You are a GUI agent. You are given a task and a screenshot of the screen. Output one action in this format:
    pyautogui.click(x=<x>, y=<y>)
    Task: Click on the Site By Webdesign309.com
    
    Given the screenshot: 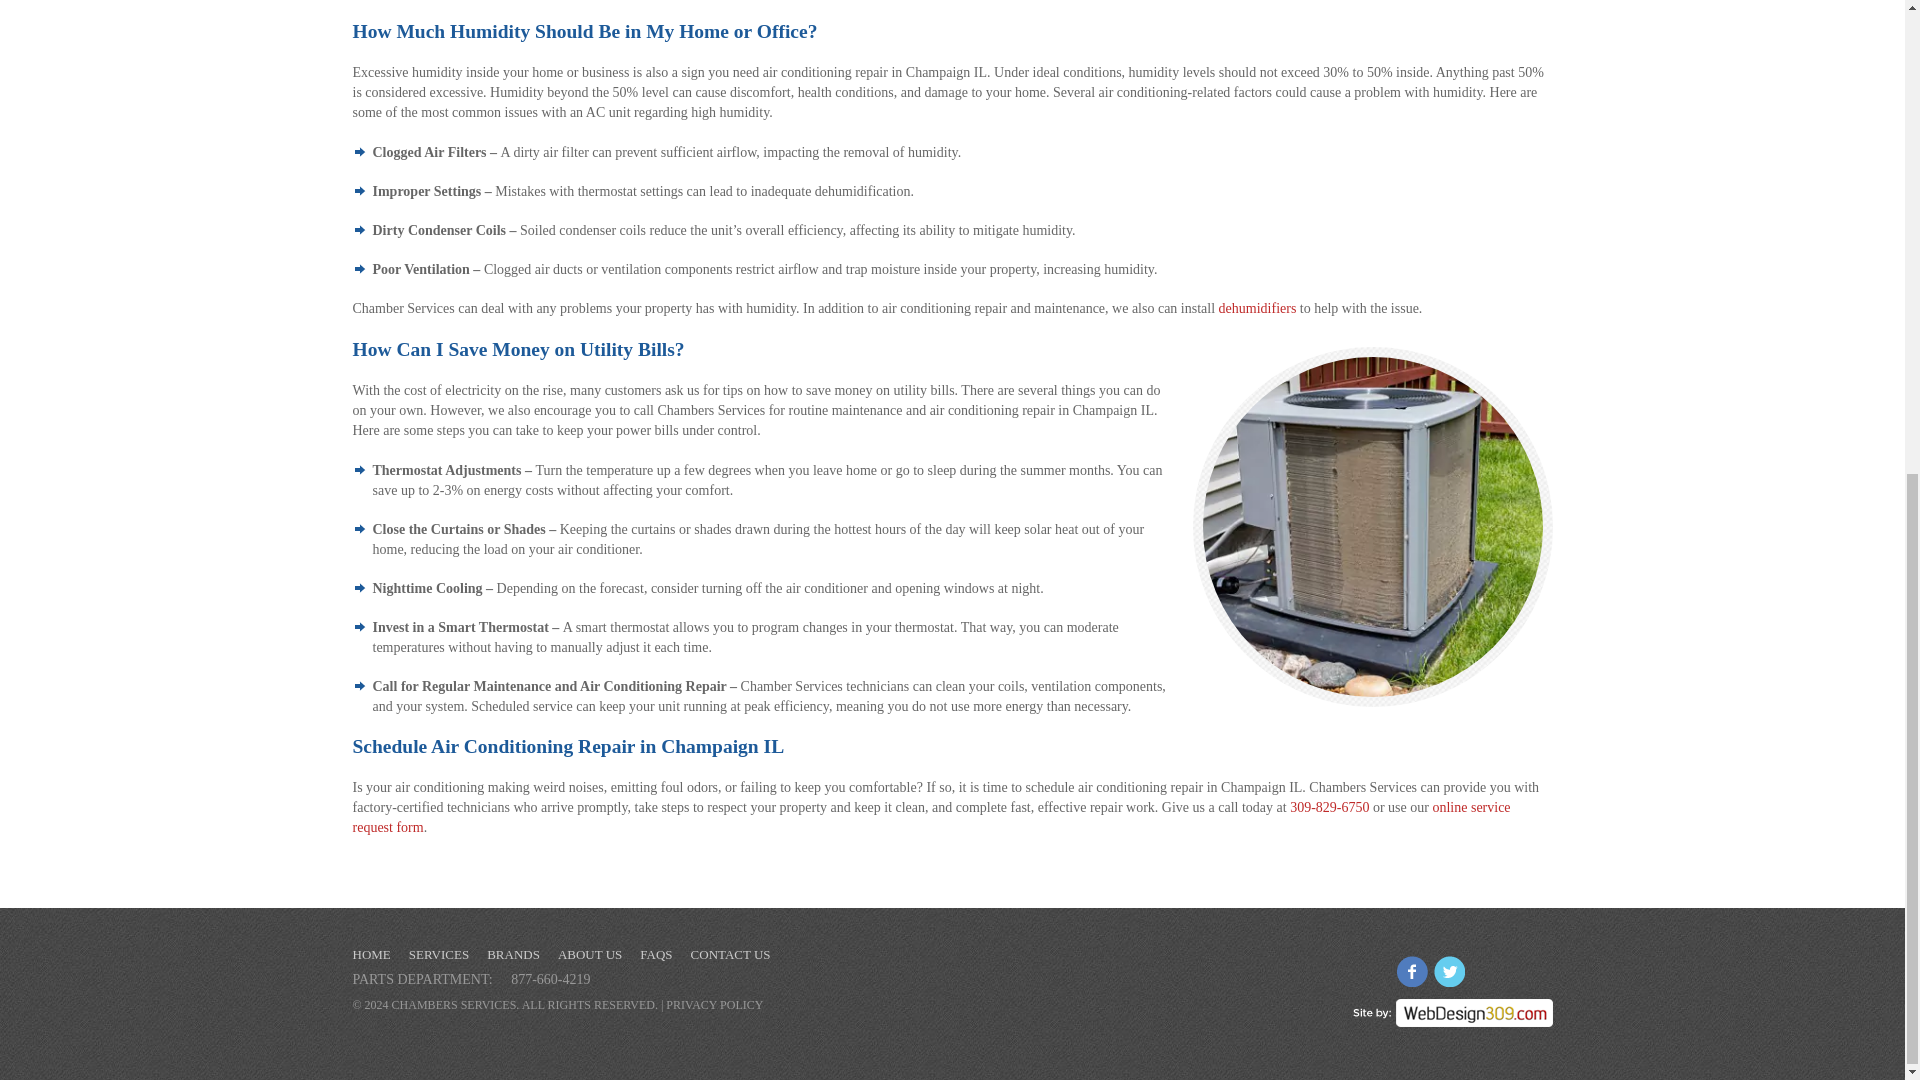 What is the action you would take?
    pyautogui.click(x=1451, y=1006)
    